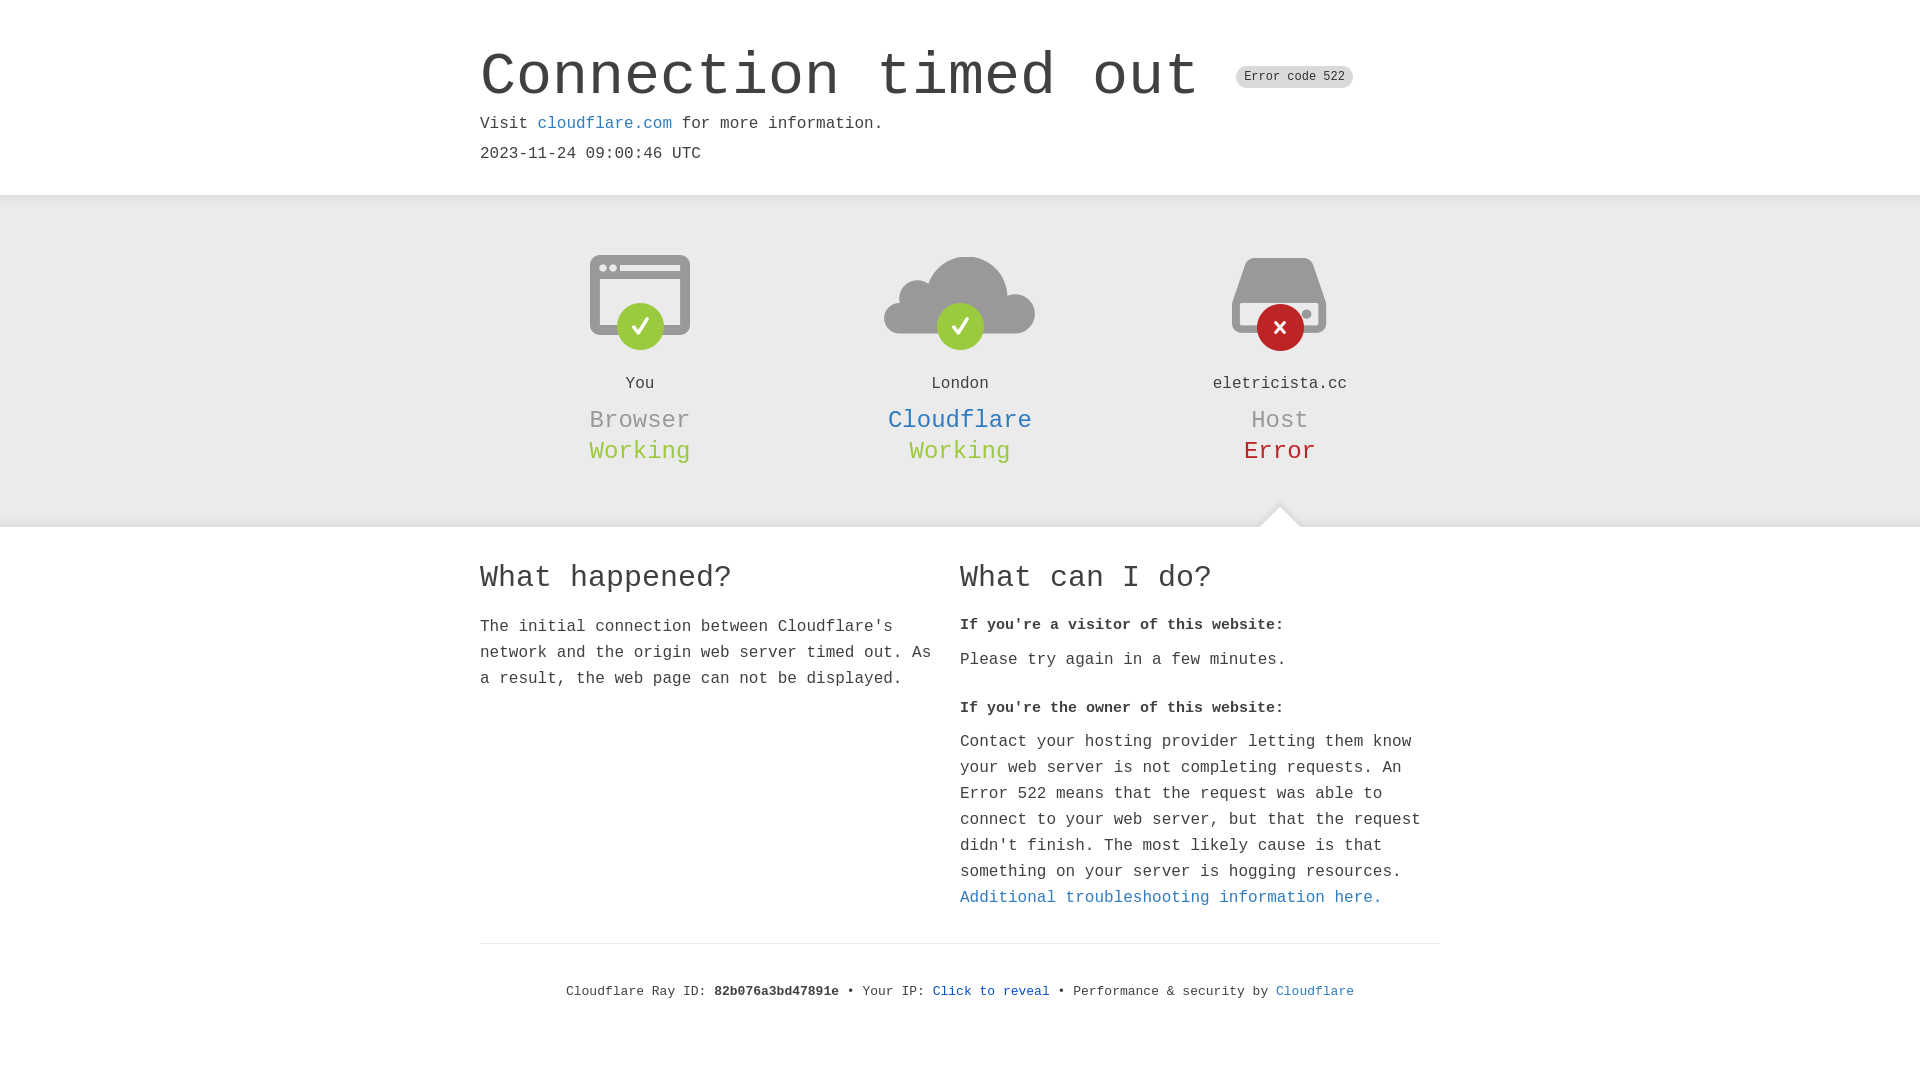 The height and width of the screenshot is (1080, 1920). Describe the element at coordinates (1315, 992) in the screenshot. I see `Cloudflare` at that location.